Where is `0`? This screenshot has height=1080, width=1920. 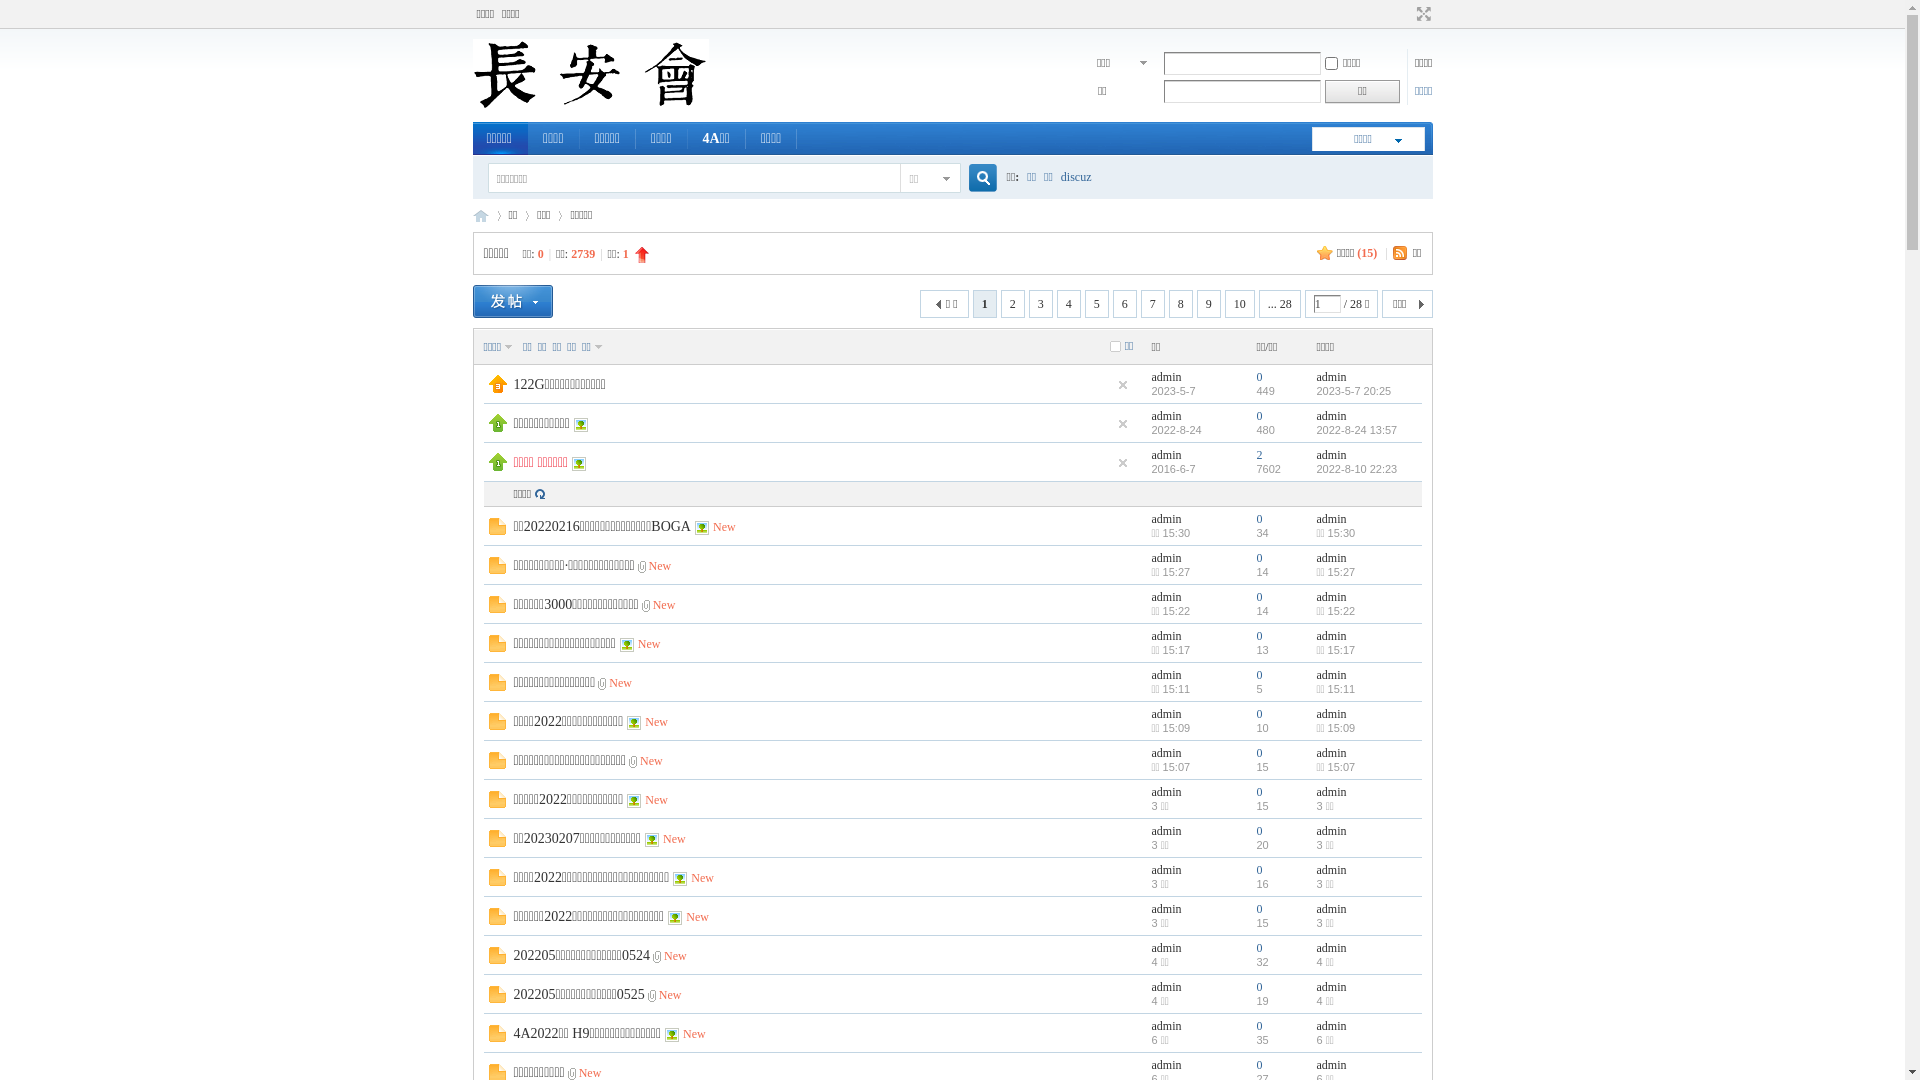 0 is located at coordinates (1259, 377).